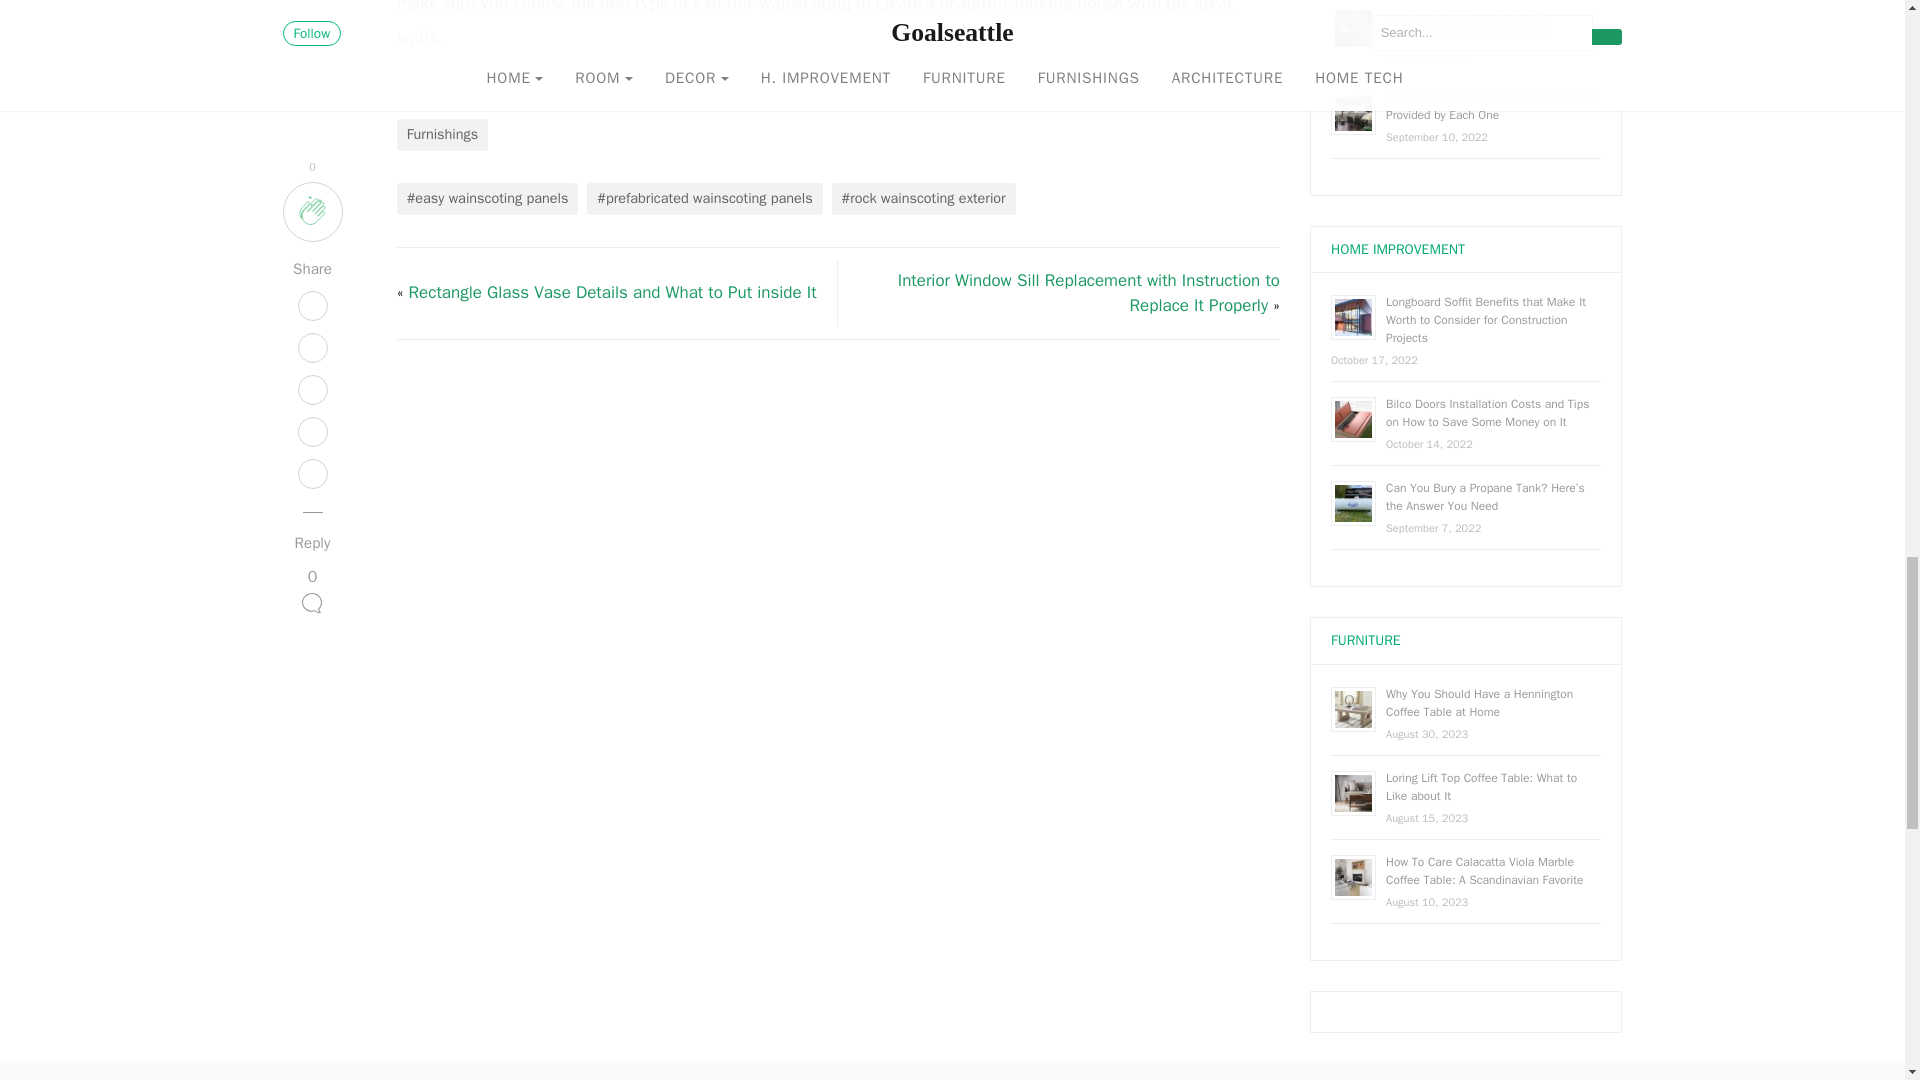  Describe the element at coordinates (1366, 640) in the screenshot. I see `Furniture` at that location.